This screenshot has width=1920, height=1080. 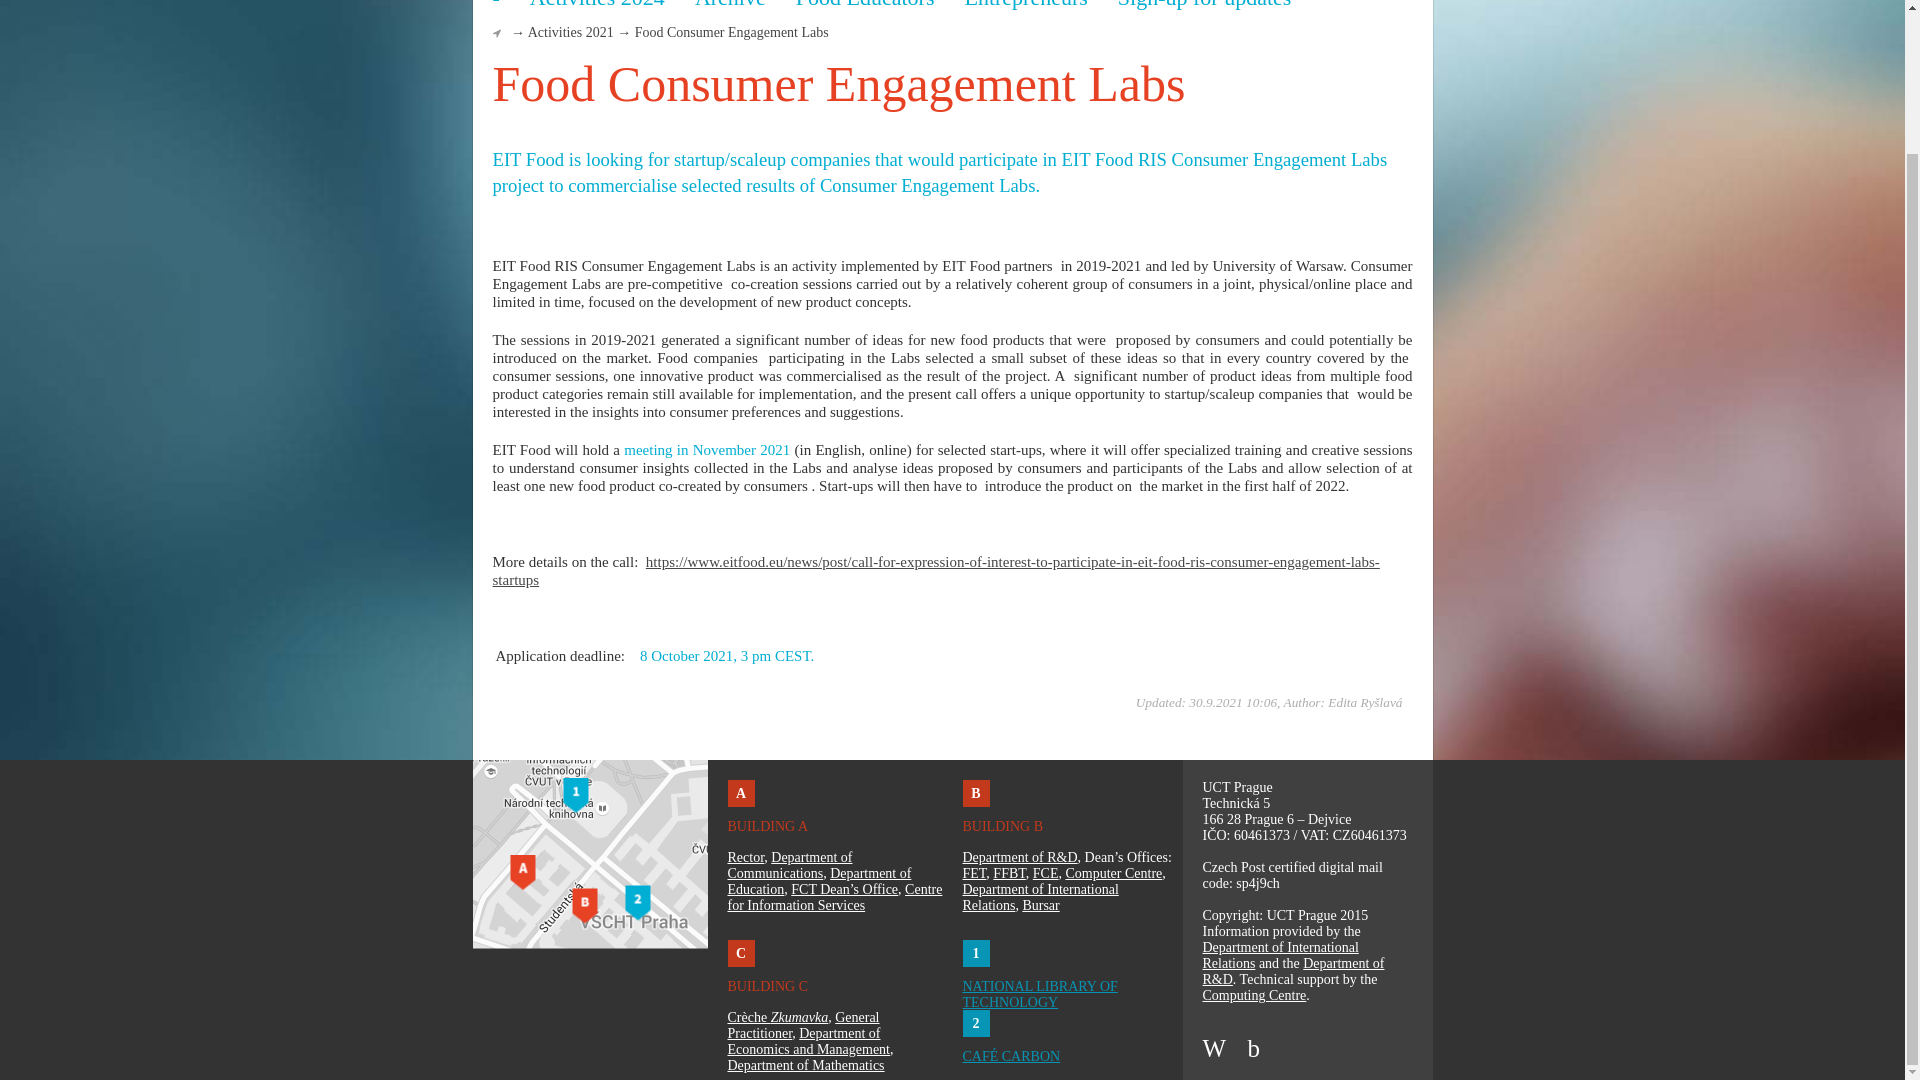 What do you see at coordinates (1204, 5) in the screenshot?
I see `Sign-up for updates` at bounding box center [1204, 5].